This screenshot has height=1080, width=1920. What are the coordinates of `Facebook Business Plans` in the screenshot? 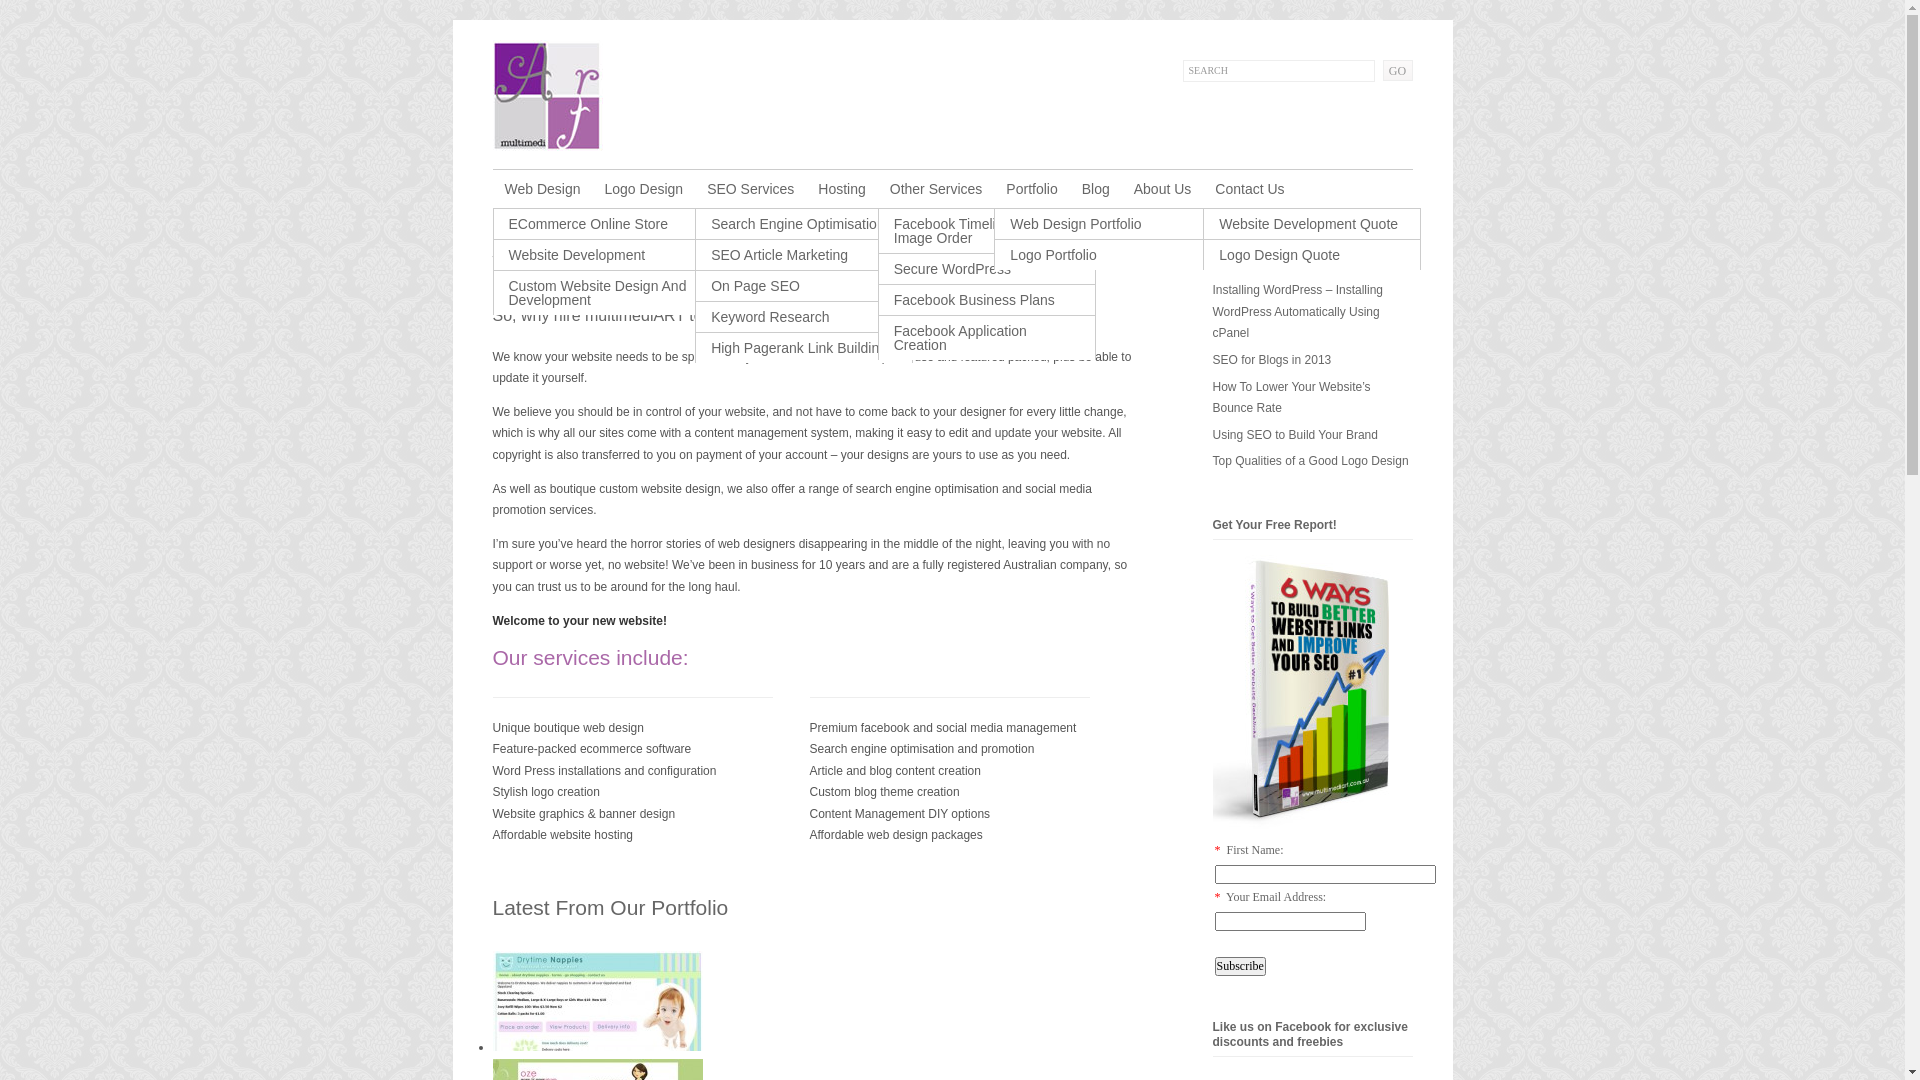 It's located at (987, 300).